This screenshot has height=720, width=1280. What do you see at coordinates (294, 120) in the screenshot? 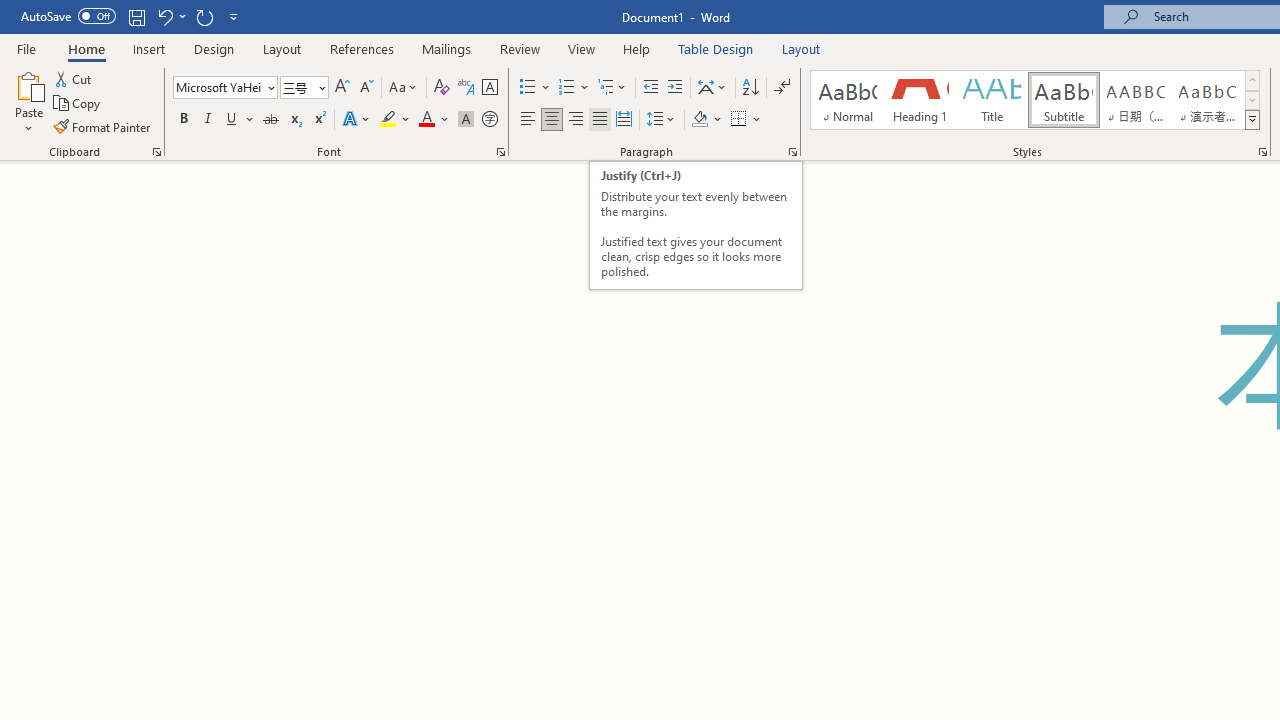
I see `Subscript` at bounding box center [294, 120].